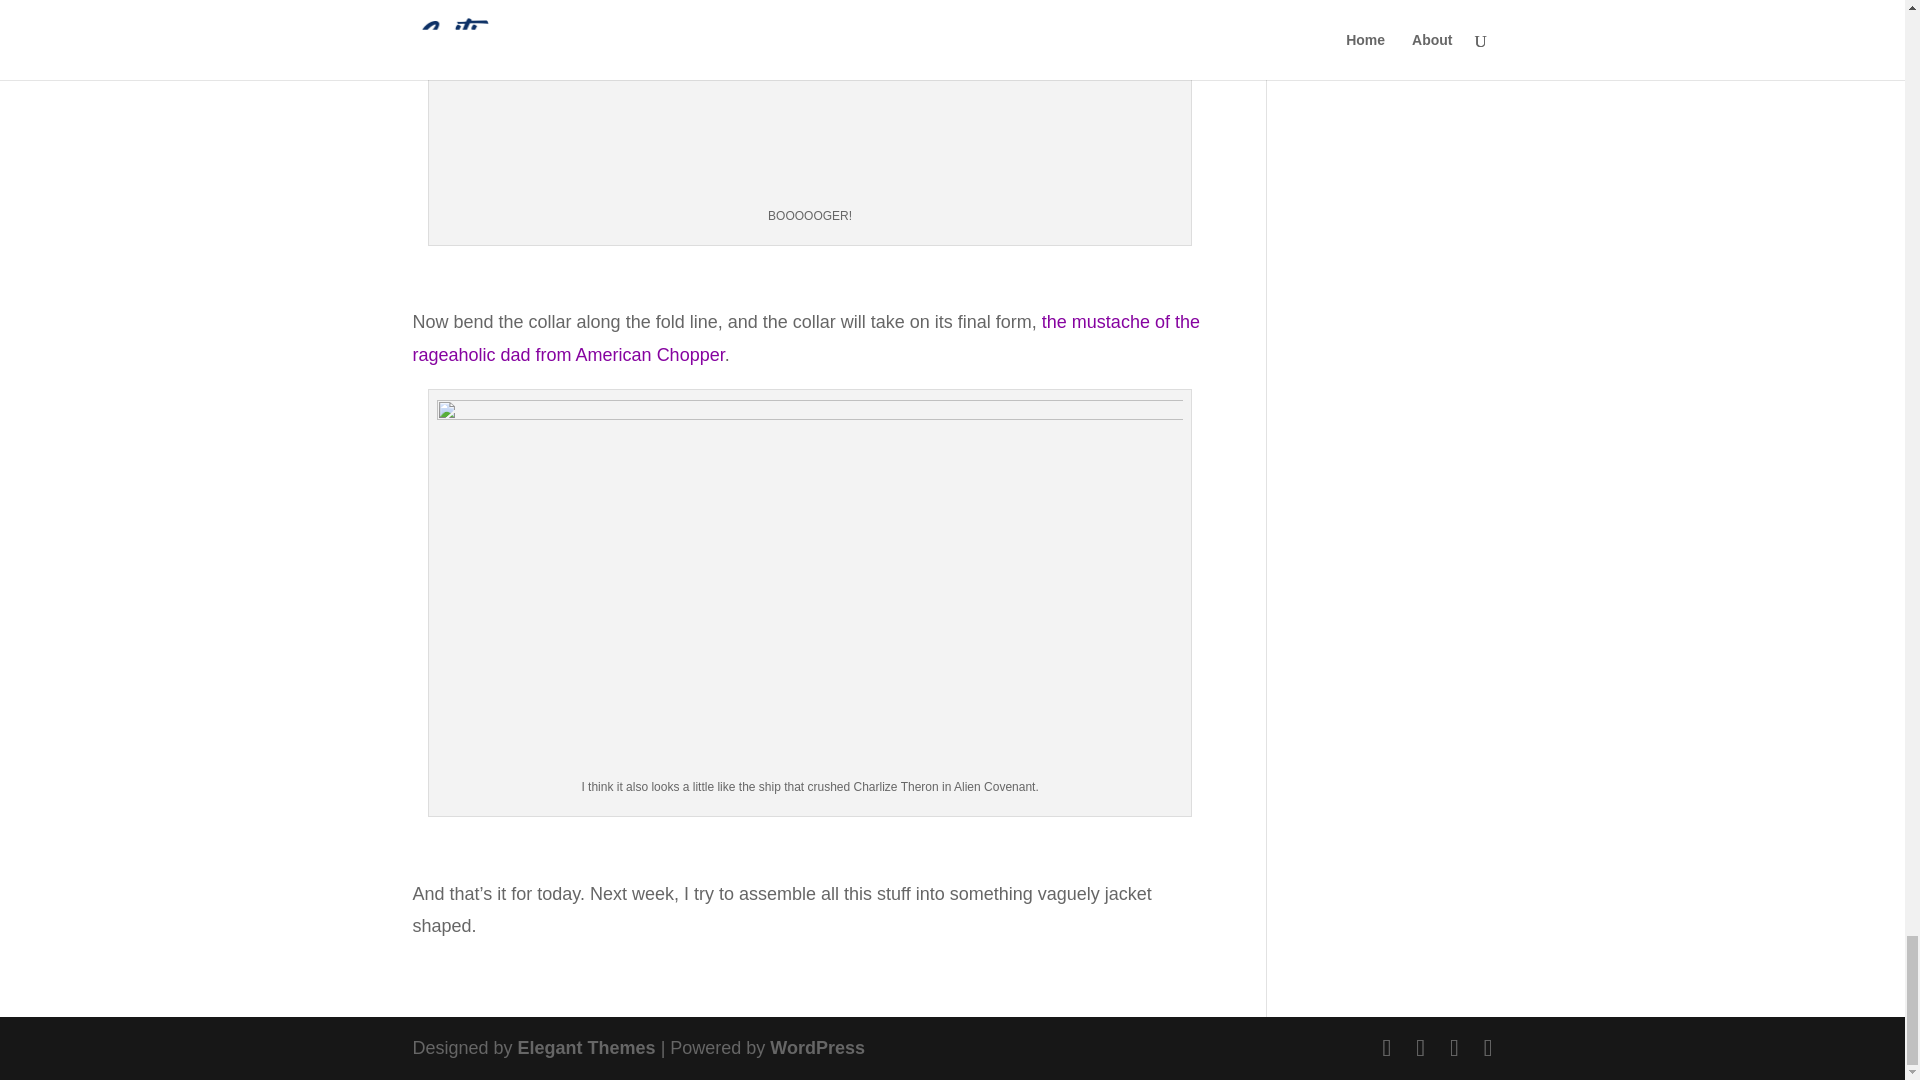  Describe the element at coordinates (587, 1048) in the screenshot. I see `Premium WordPress Themes` at that location.